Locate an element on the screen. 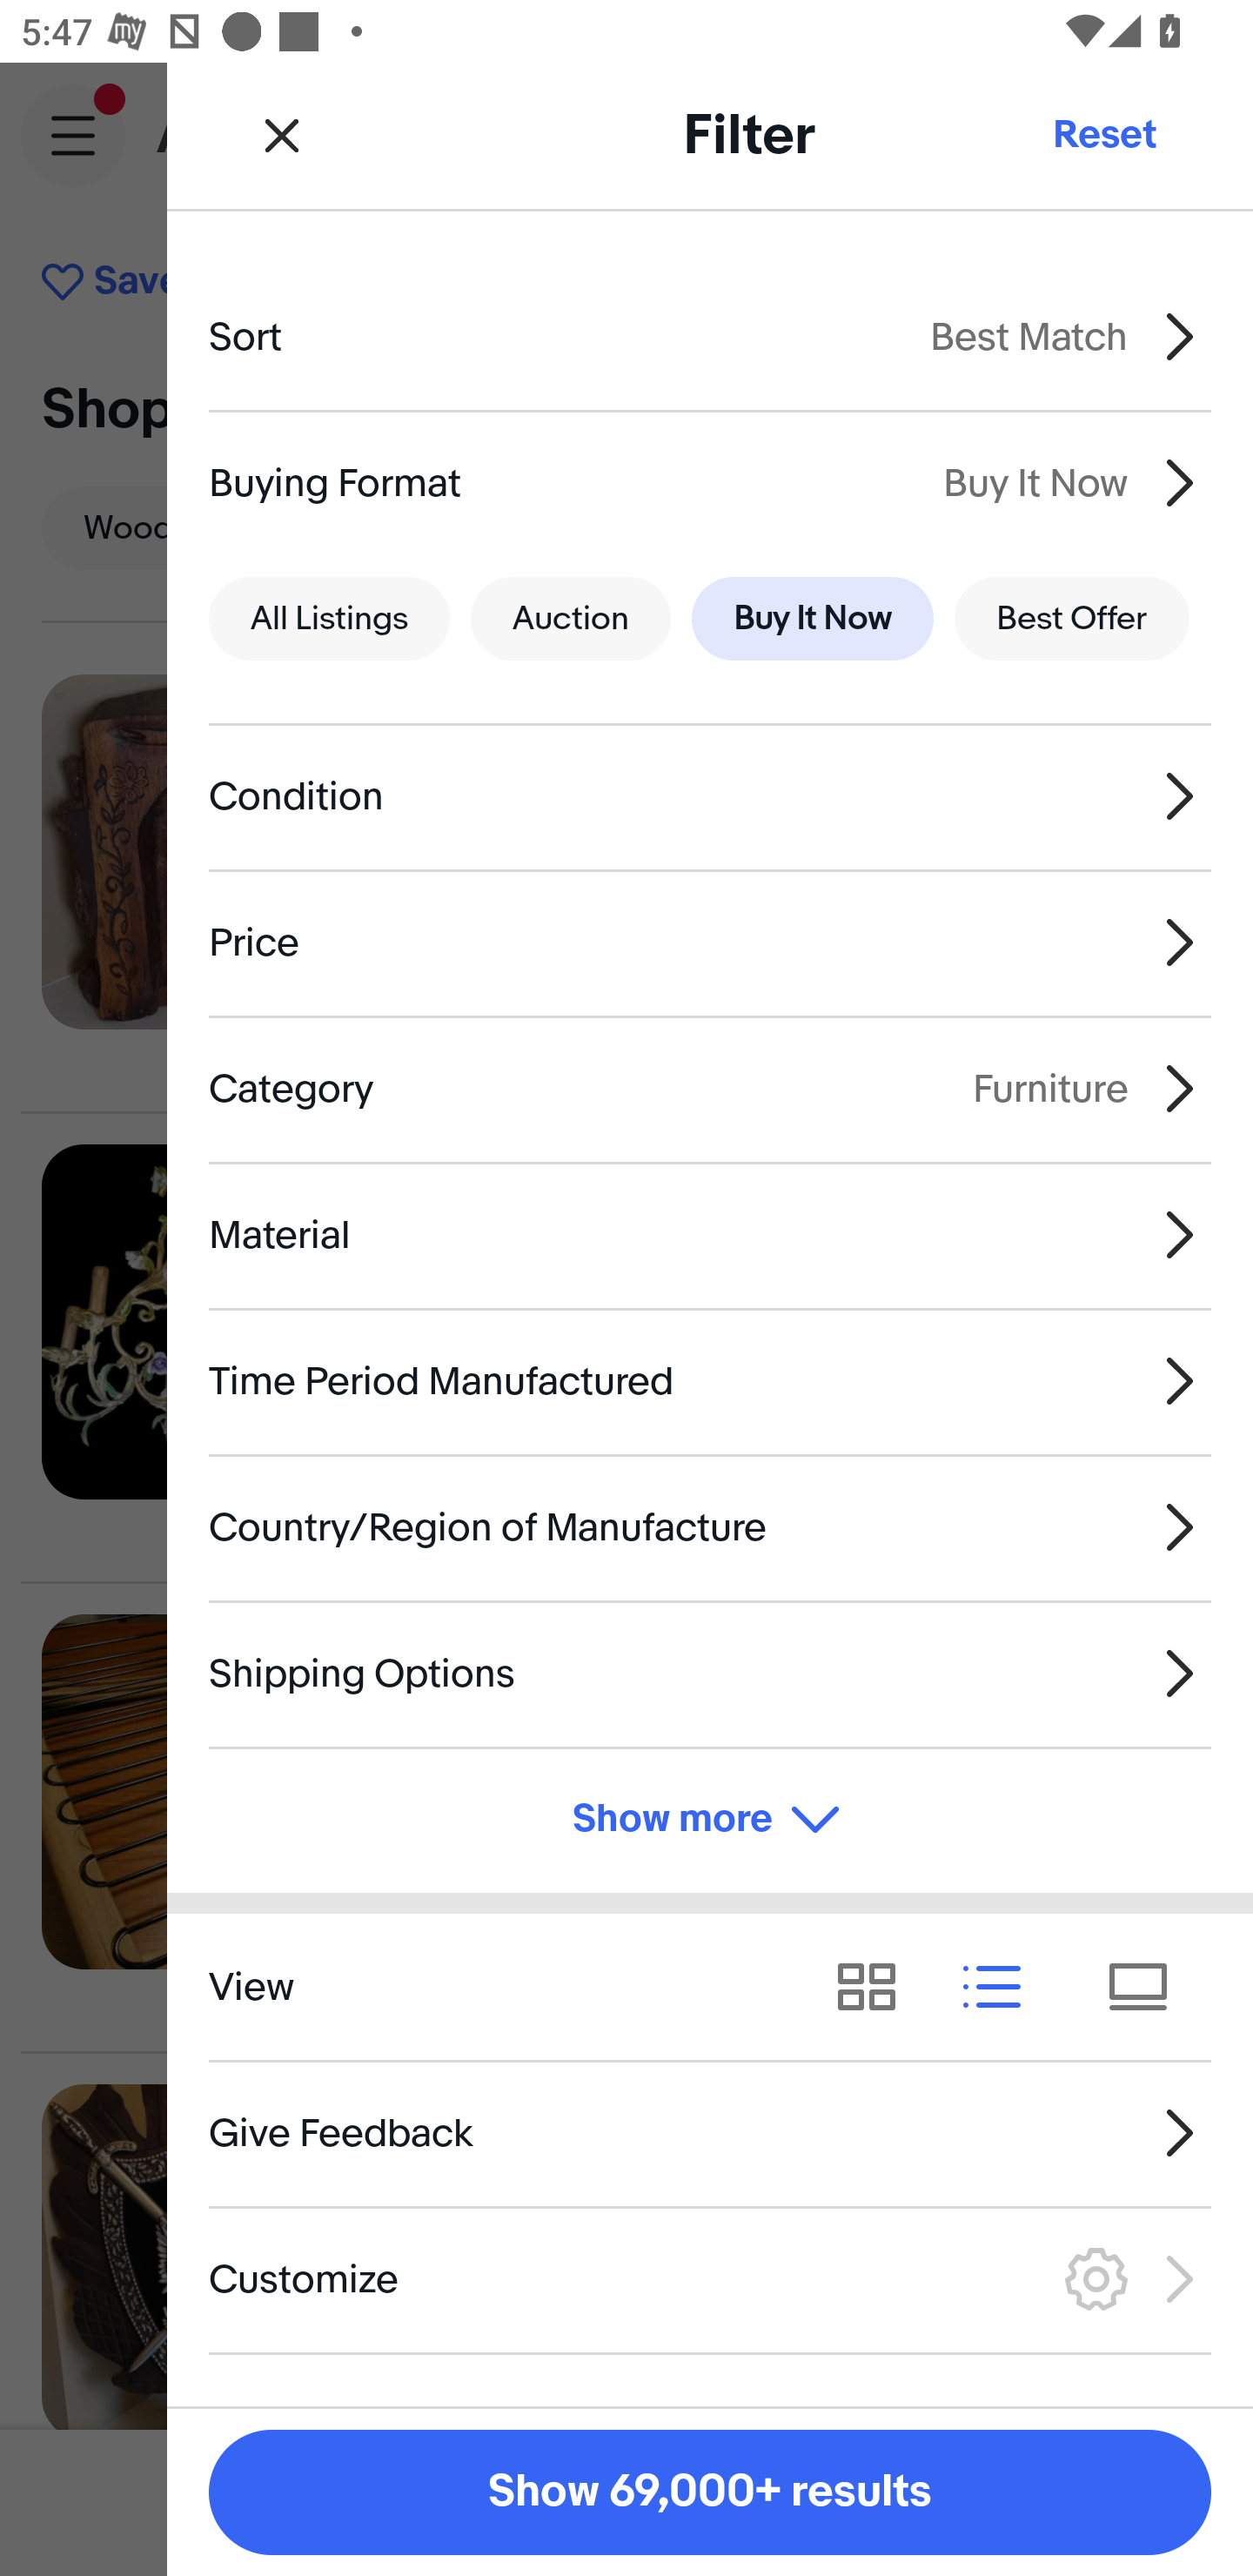  Customize is located at coordinates (710, 2278).